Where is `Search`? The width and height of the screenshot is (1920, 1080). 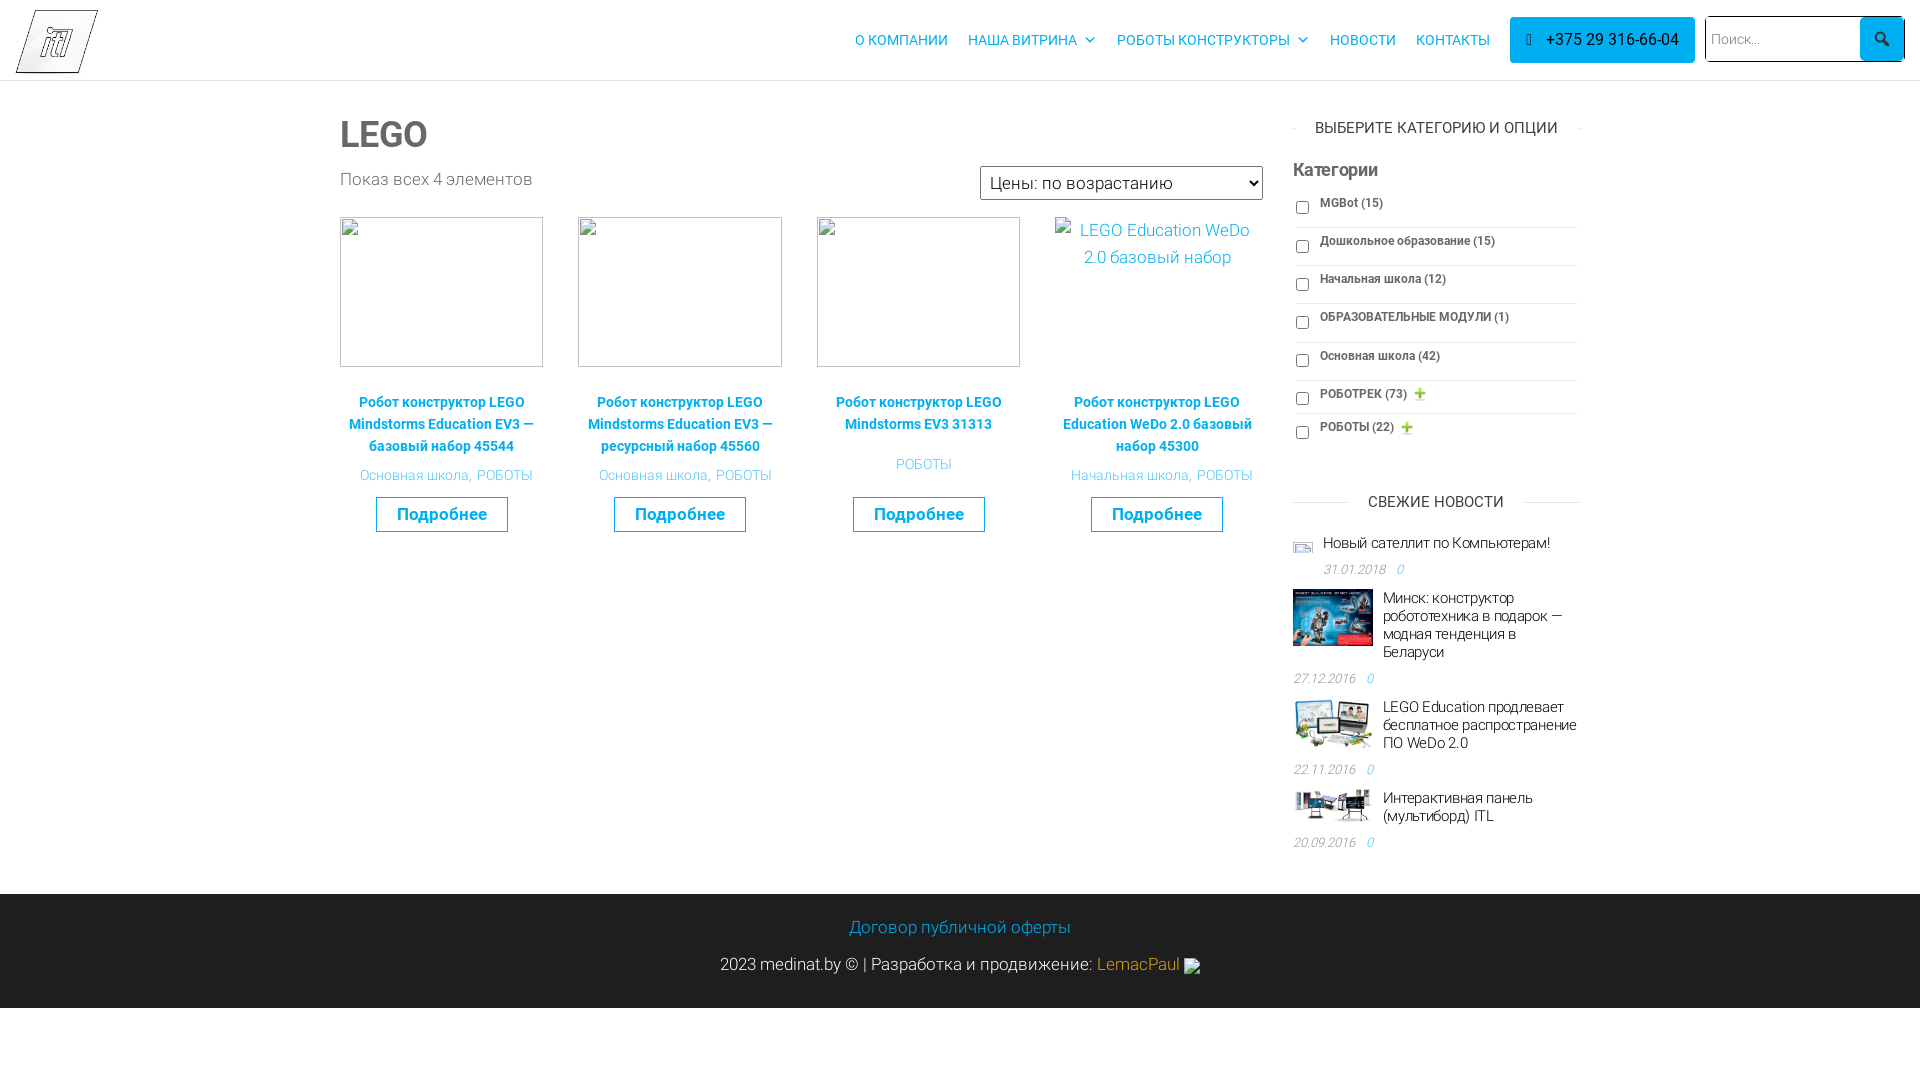
Search is located at coordinates (42, 31).